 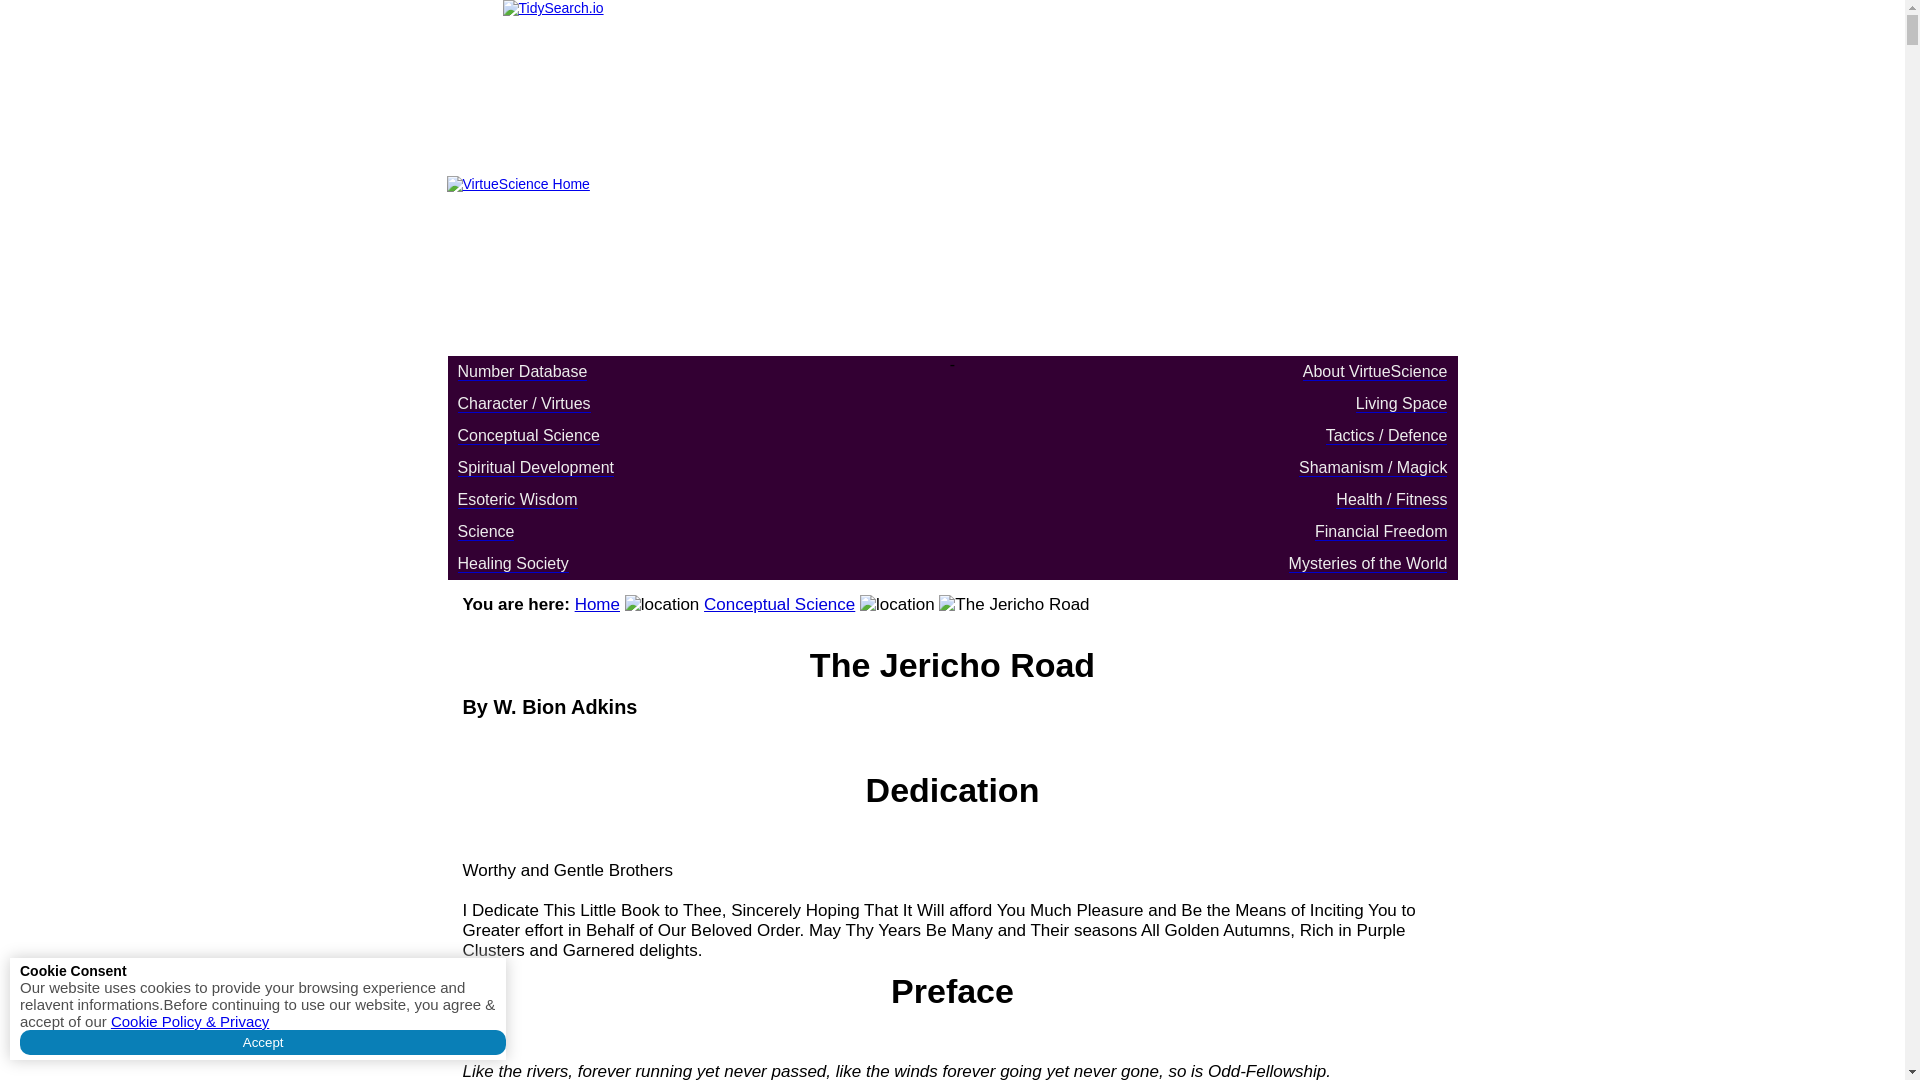 I want to click on Home, so click(x=597, y=604).